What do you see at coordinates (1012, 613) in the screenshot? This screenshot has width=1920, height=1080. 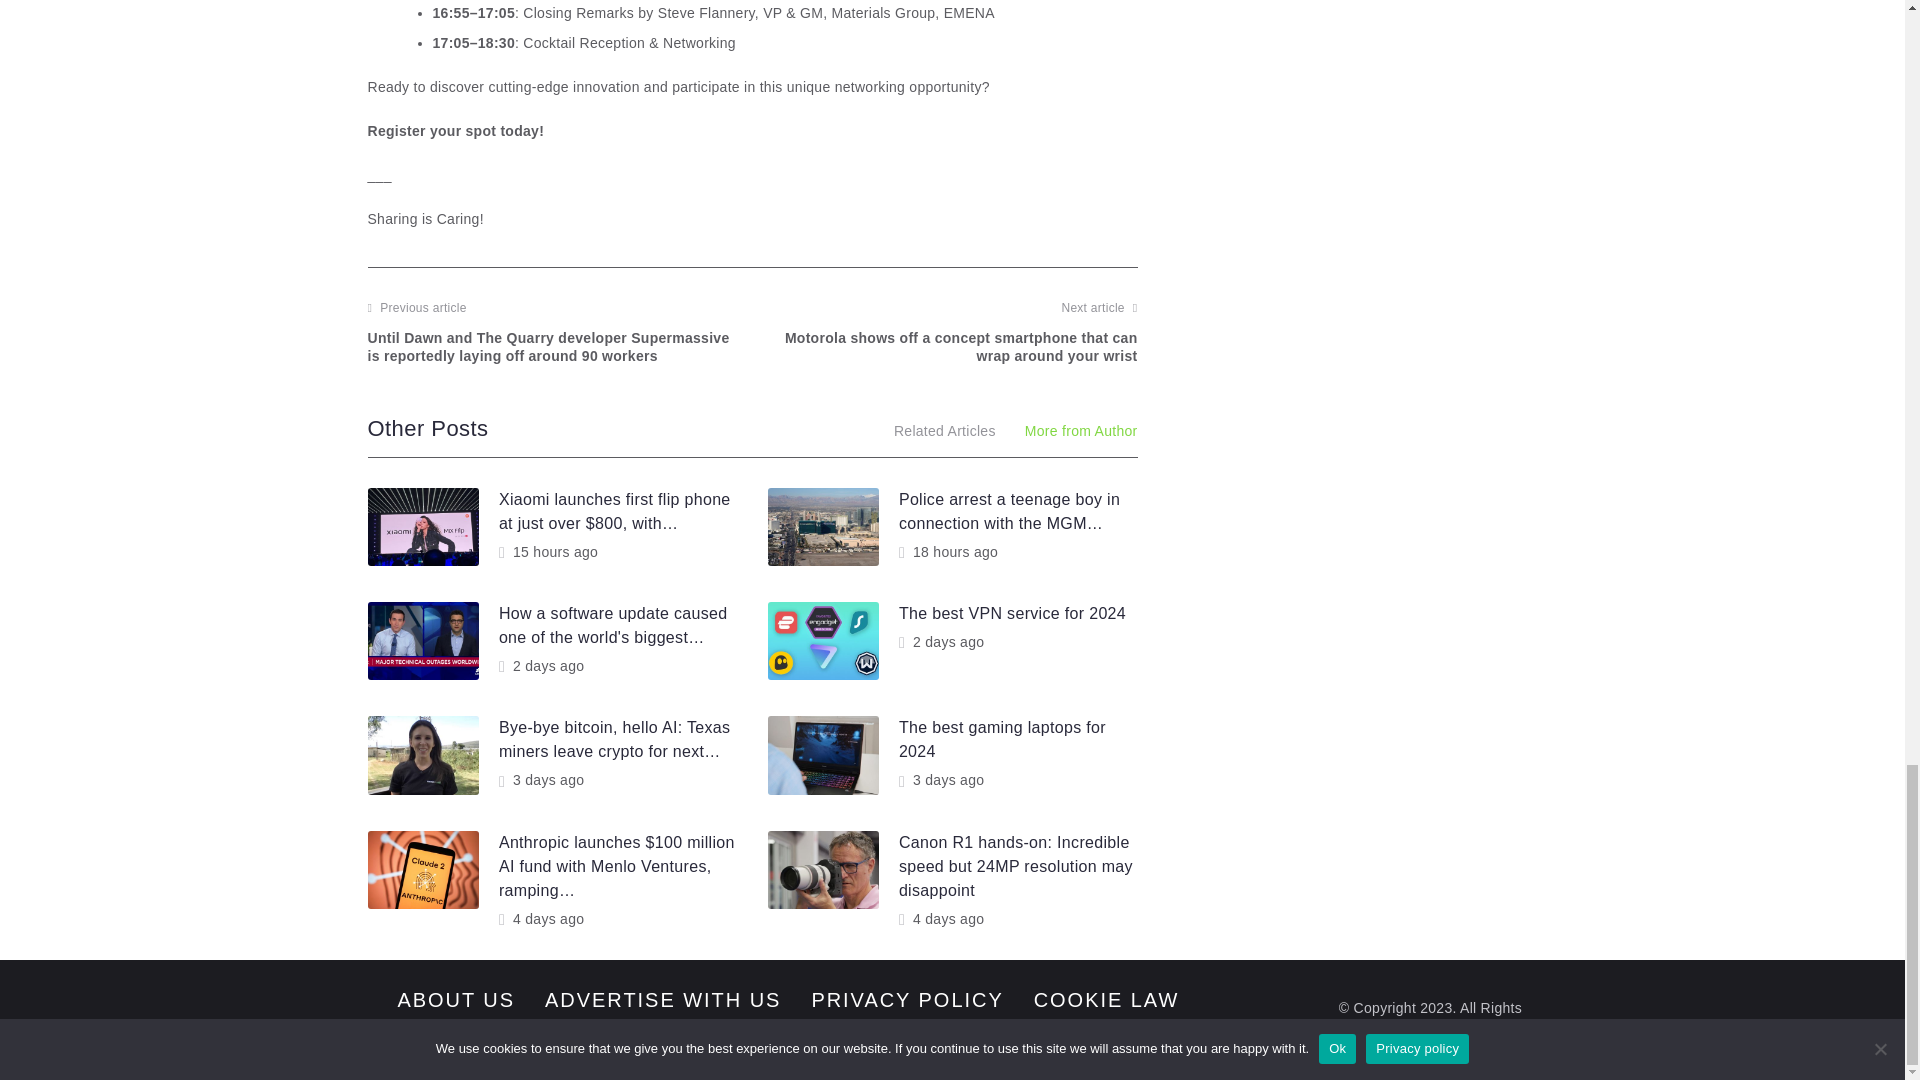 I see `The best VPN service for 2024` at bounding box center [1012, 613].